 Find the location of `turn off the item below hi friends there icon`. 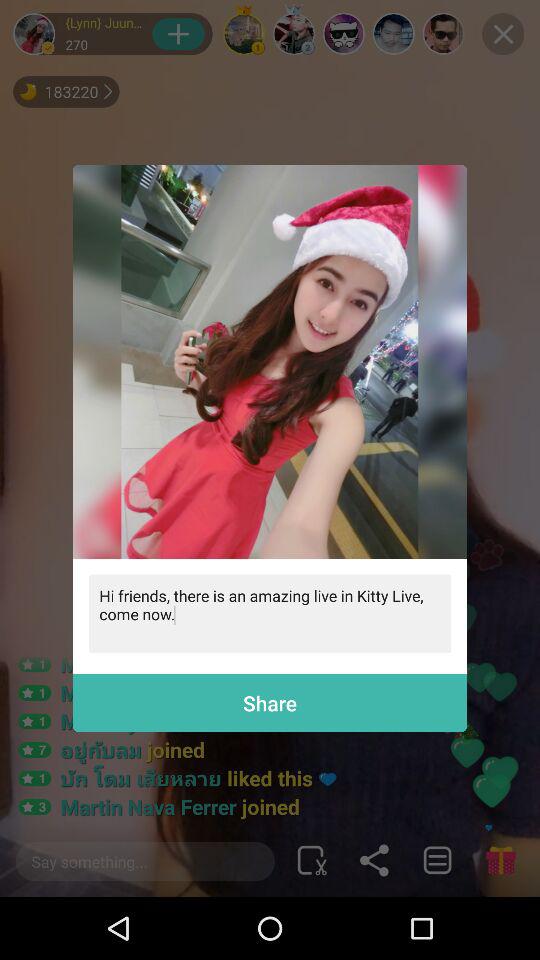

turn off the item below hi friends there icon is located at coordinates (270, 702).